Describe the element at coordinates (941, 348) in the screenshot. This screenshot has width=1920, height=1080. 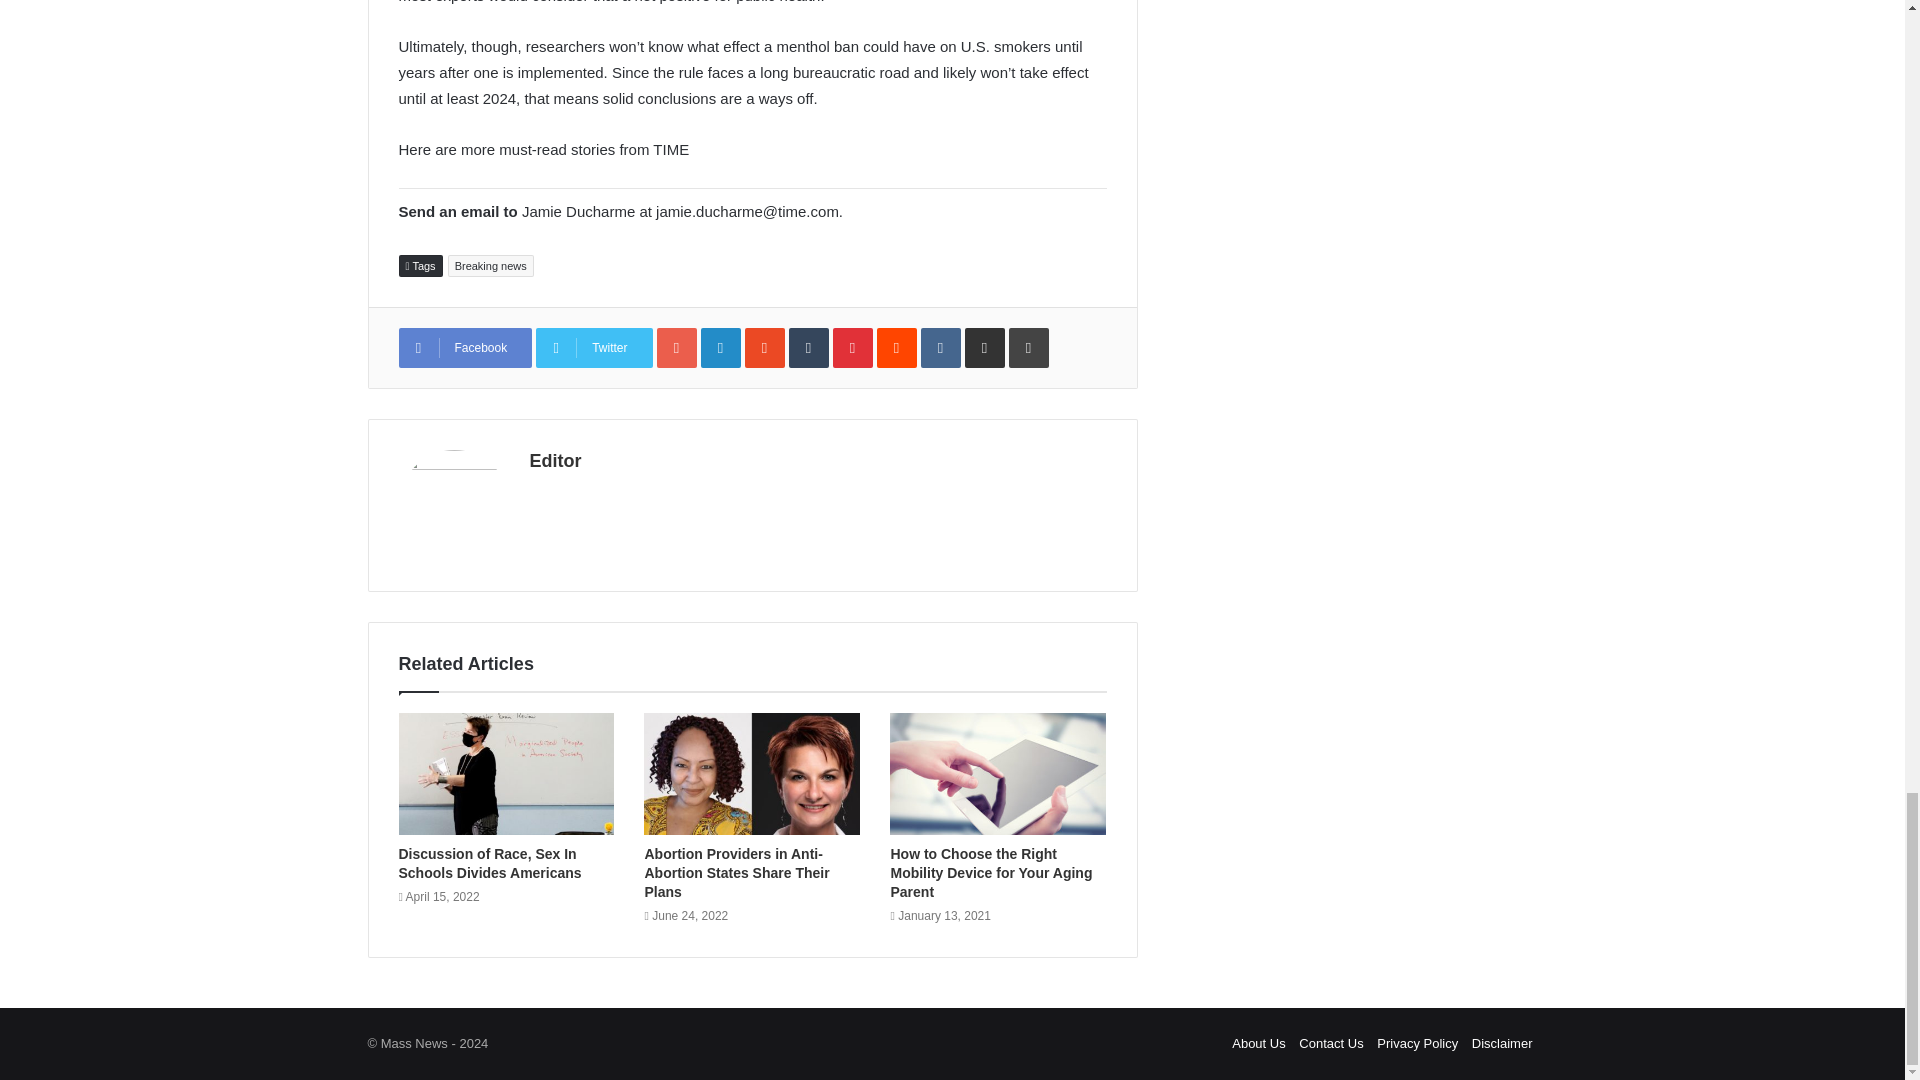
I see `VKontakte` at that location.